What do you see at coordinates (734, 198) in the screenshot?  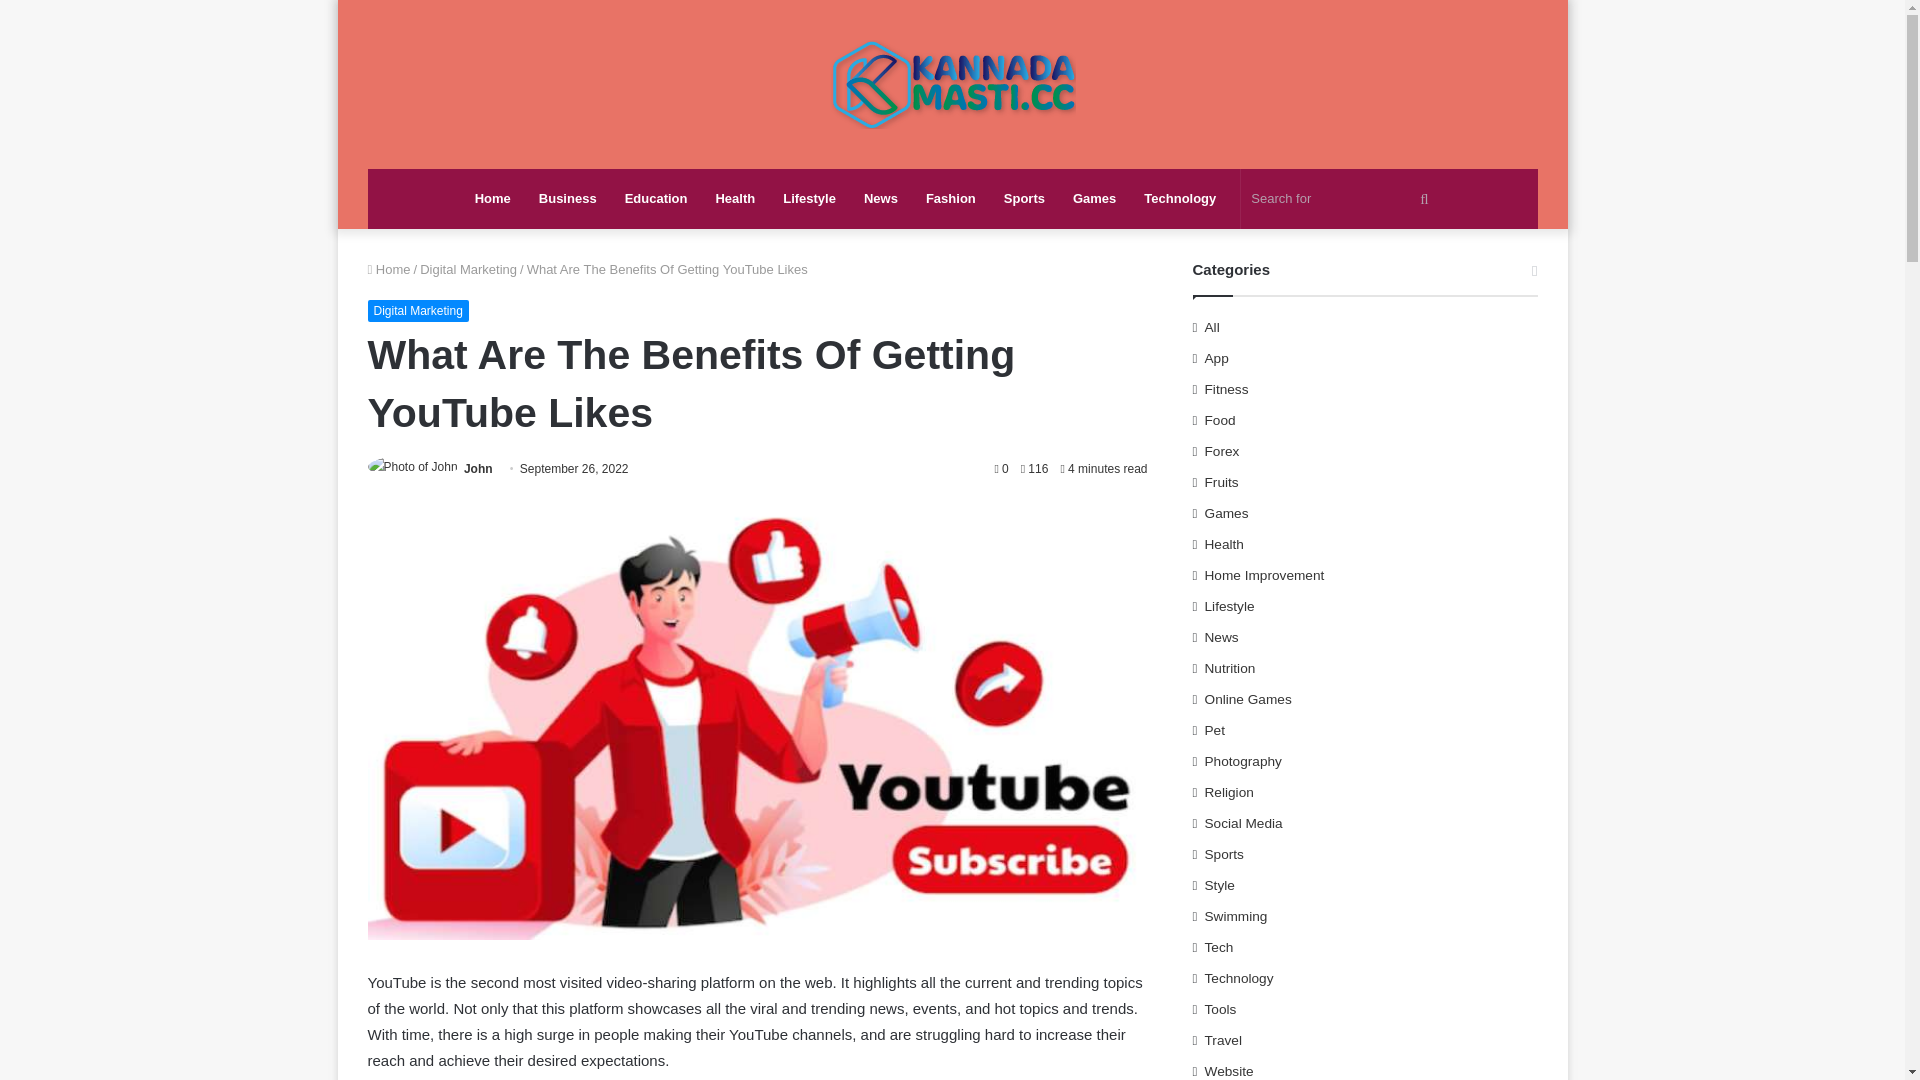 I see `Health` at bounding box center [734, 198].